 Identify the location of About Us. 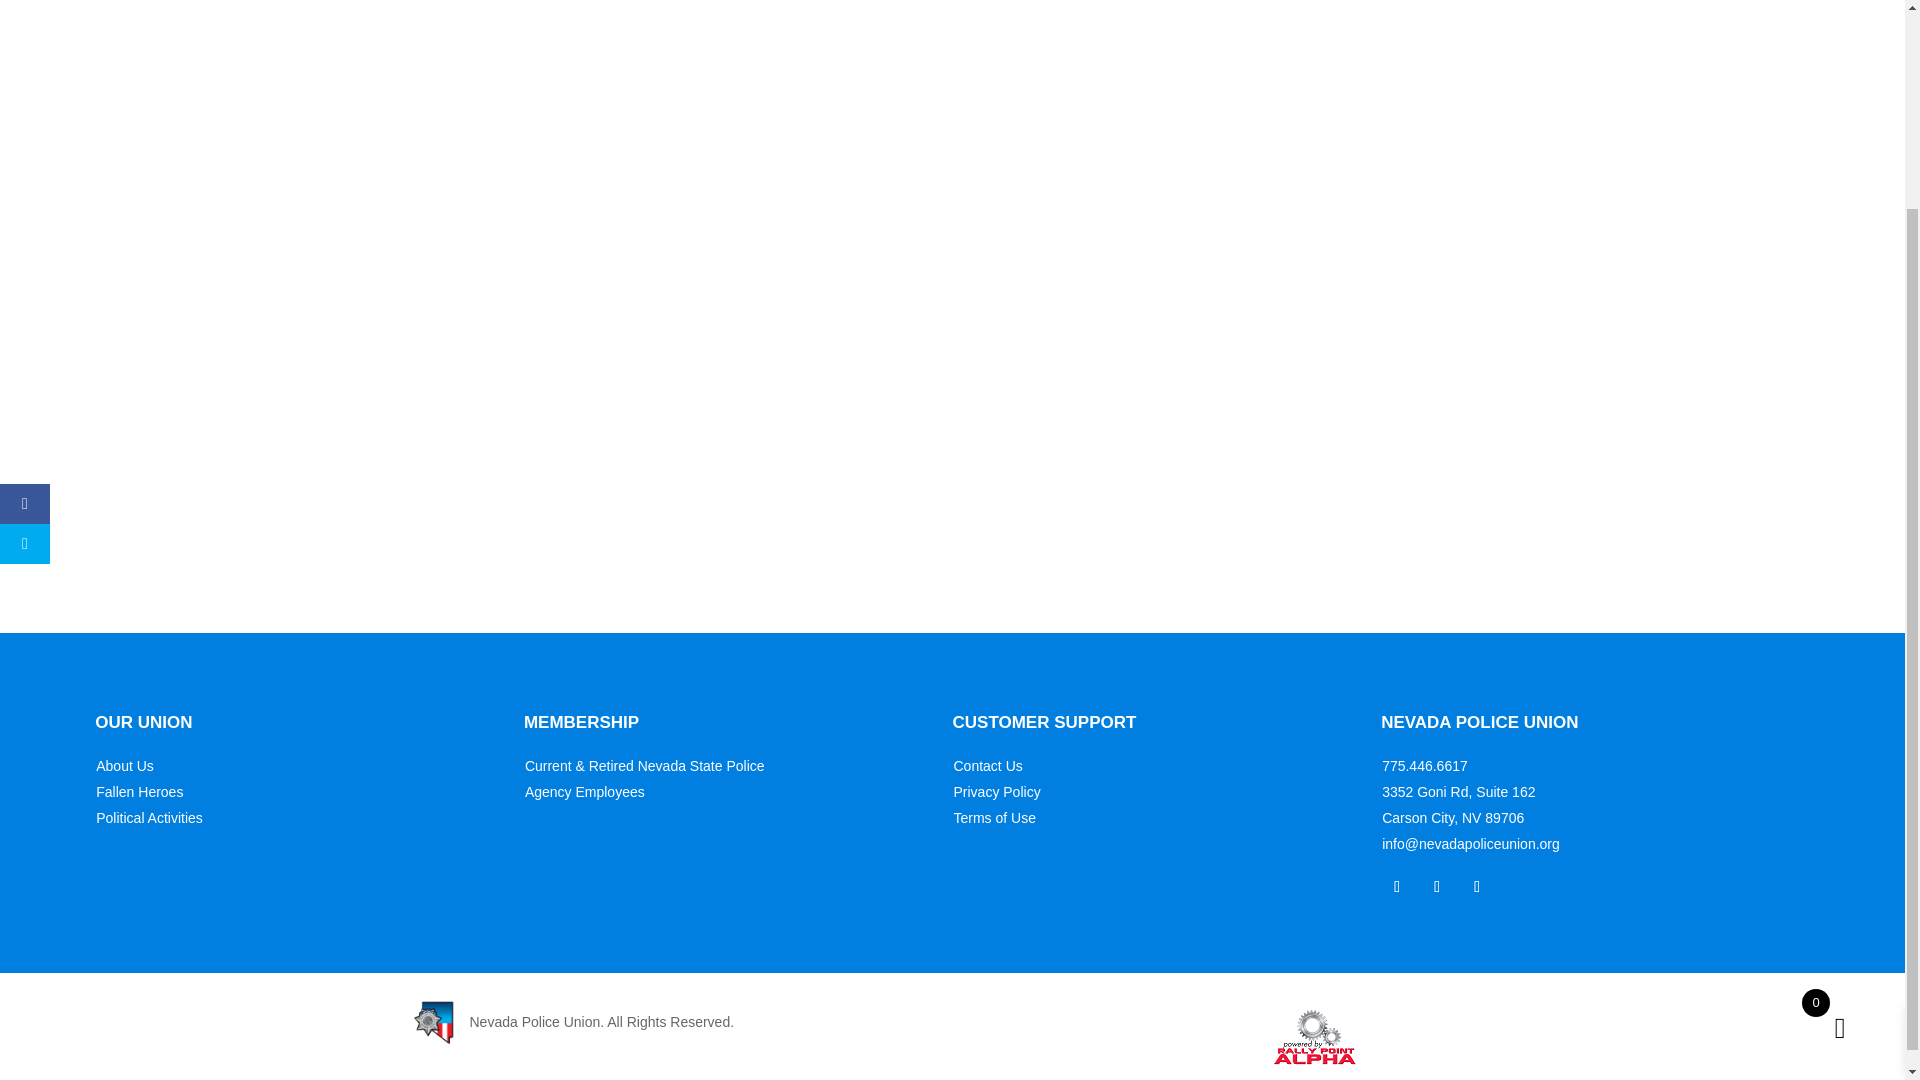
(124, 766).